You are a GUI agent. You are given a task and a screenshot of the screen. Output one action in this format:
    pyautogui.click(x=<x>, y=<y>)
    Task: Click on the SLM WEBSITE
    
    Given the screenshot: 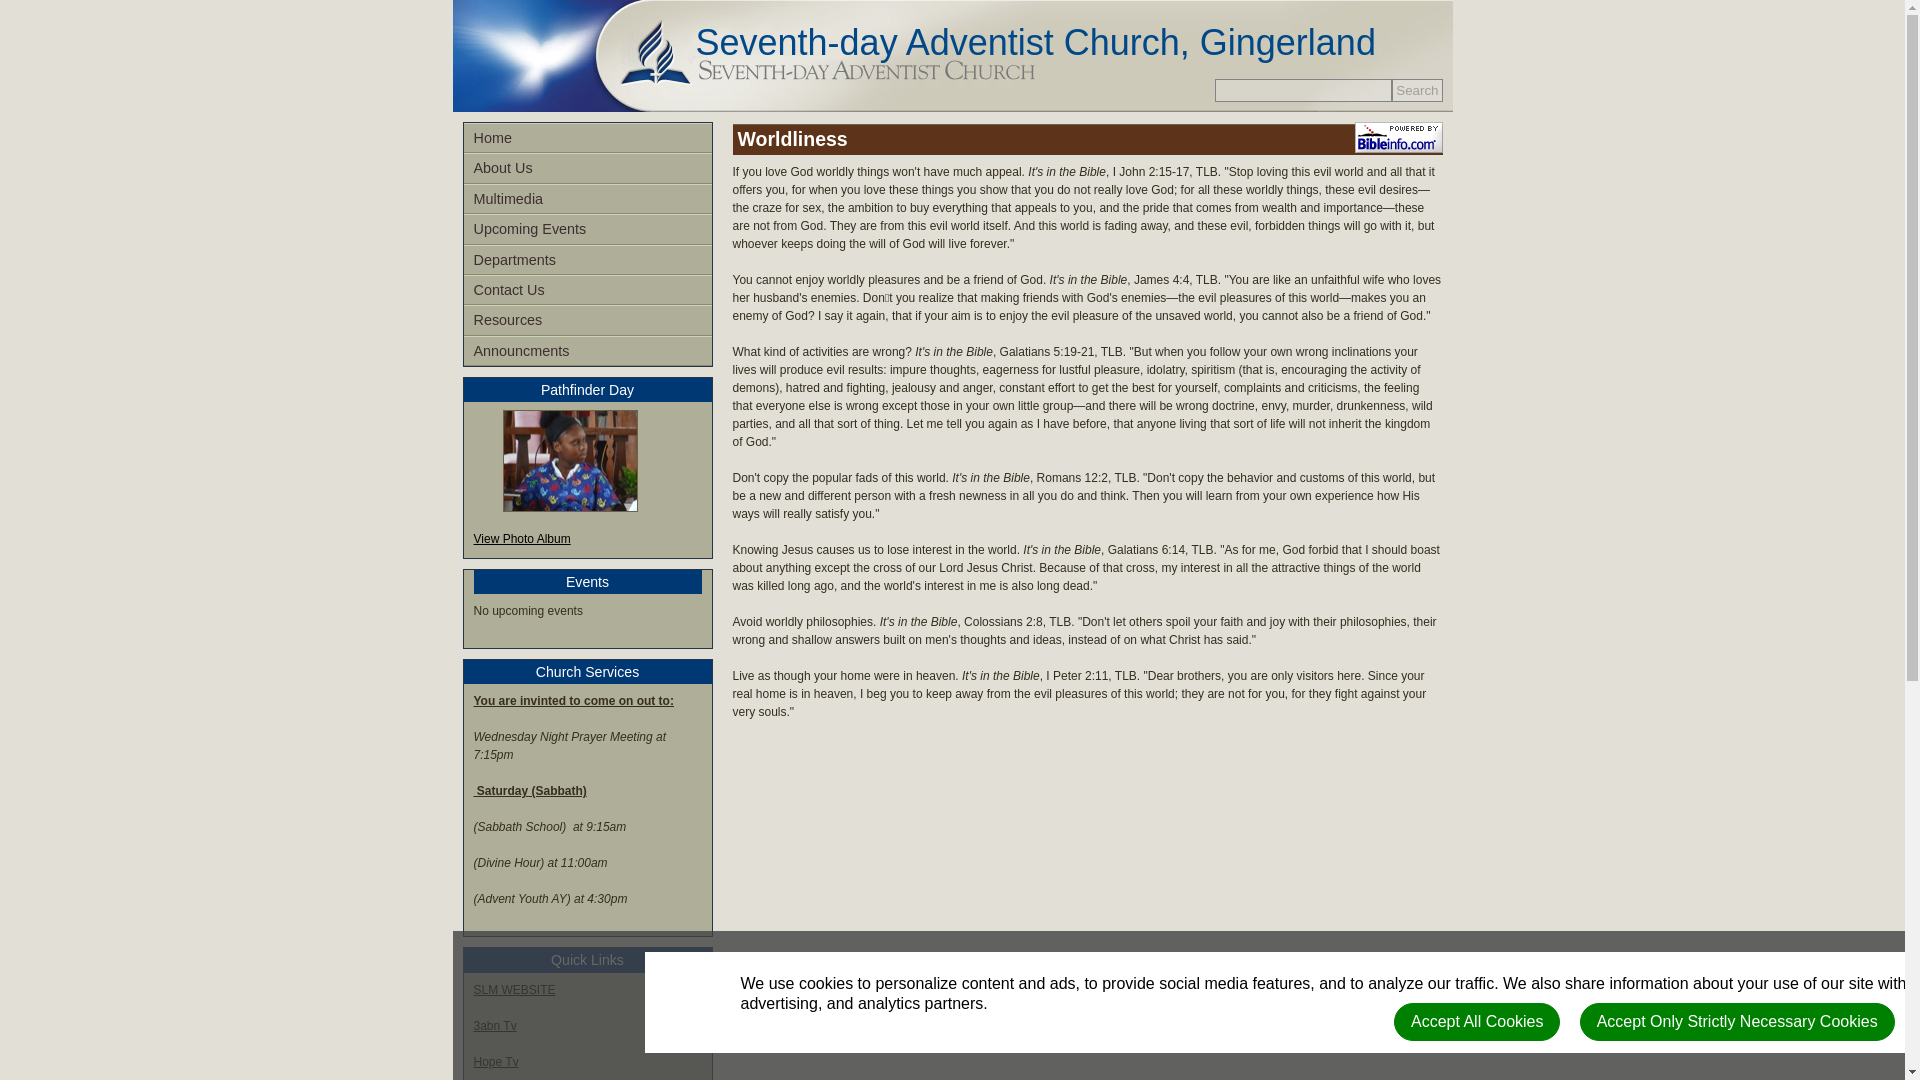 What is the action you would take?
    pyautogui.click(x=515, y=988)
    